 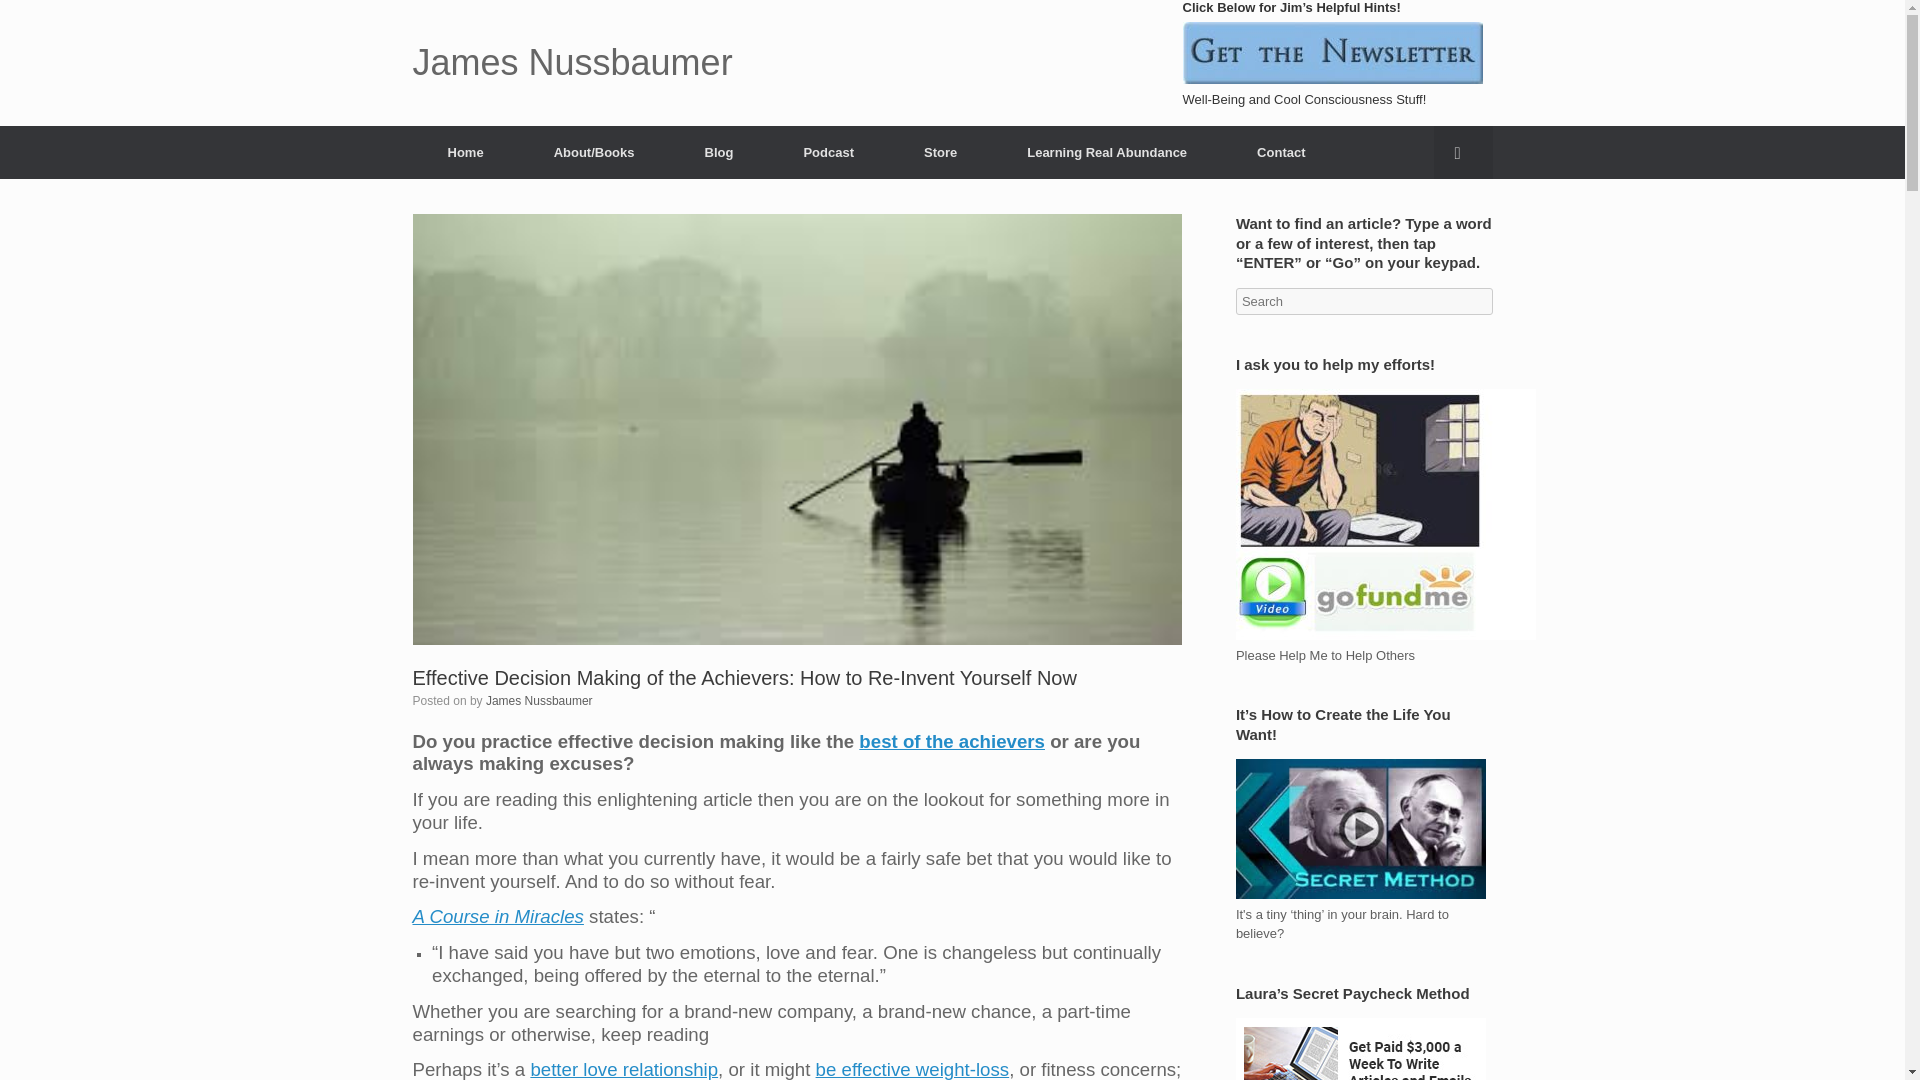 I want to click on James Nussbaumer, so click(x=572, y=63).